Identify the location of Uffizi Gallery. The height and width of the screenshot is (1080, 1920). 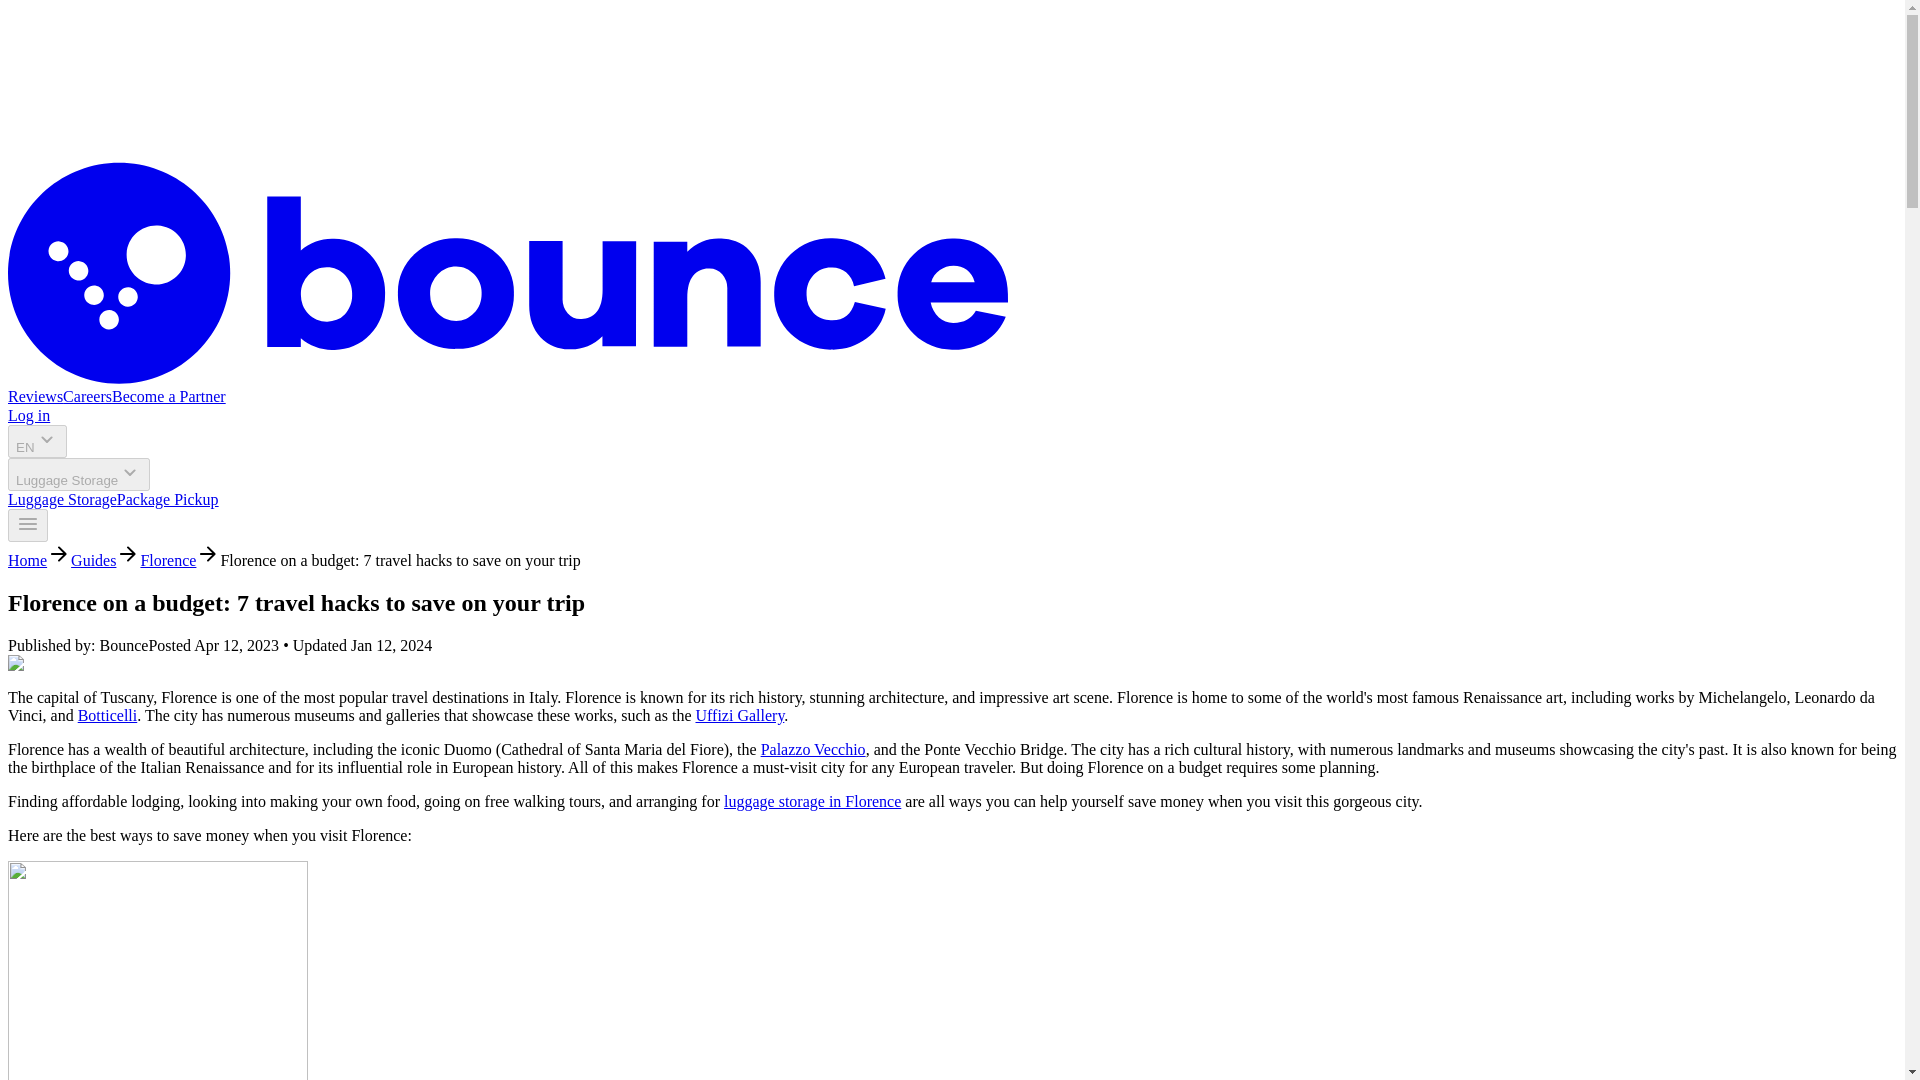
(739, 715).